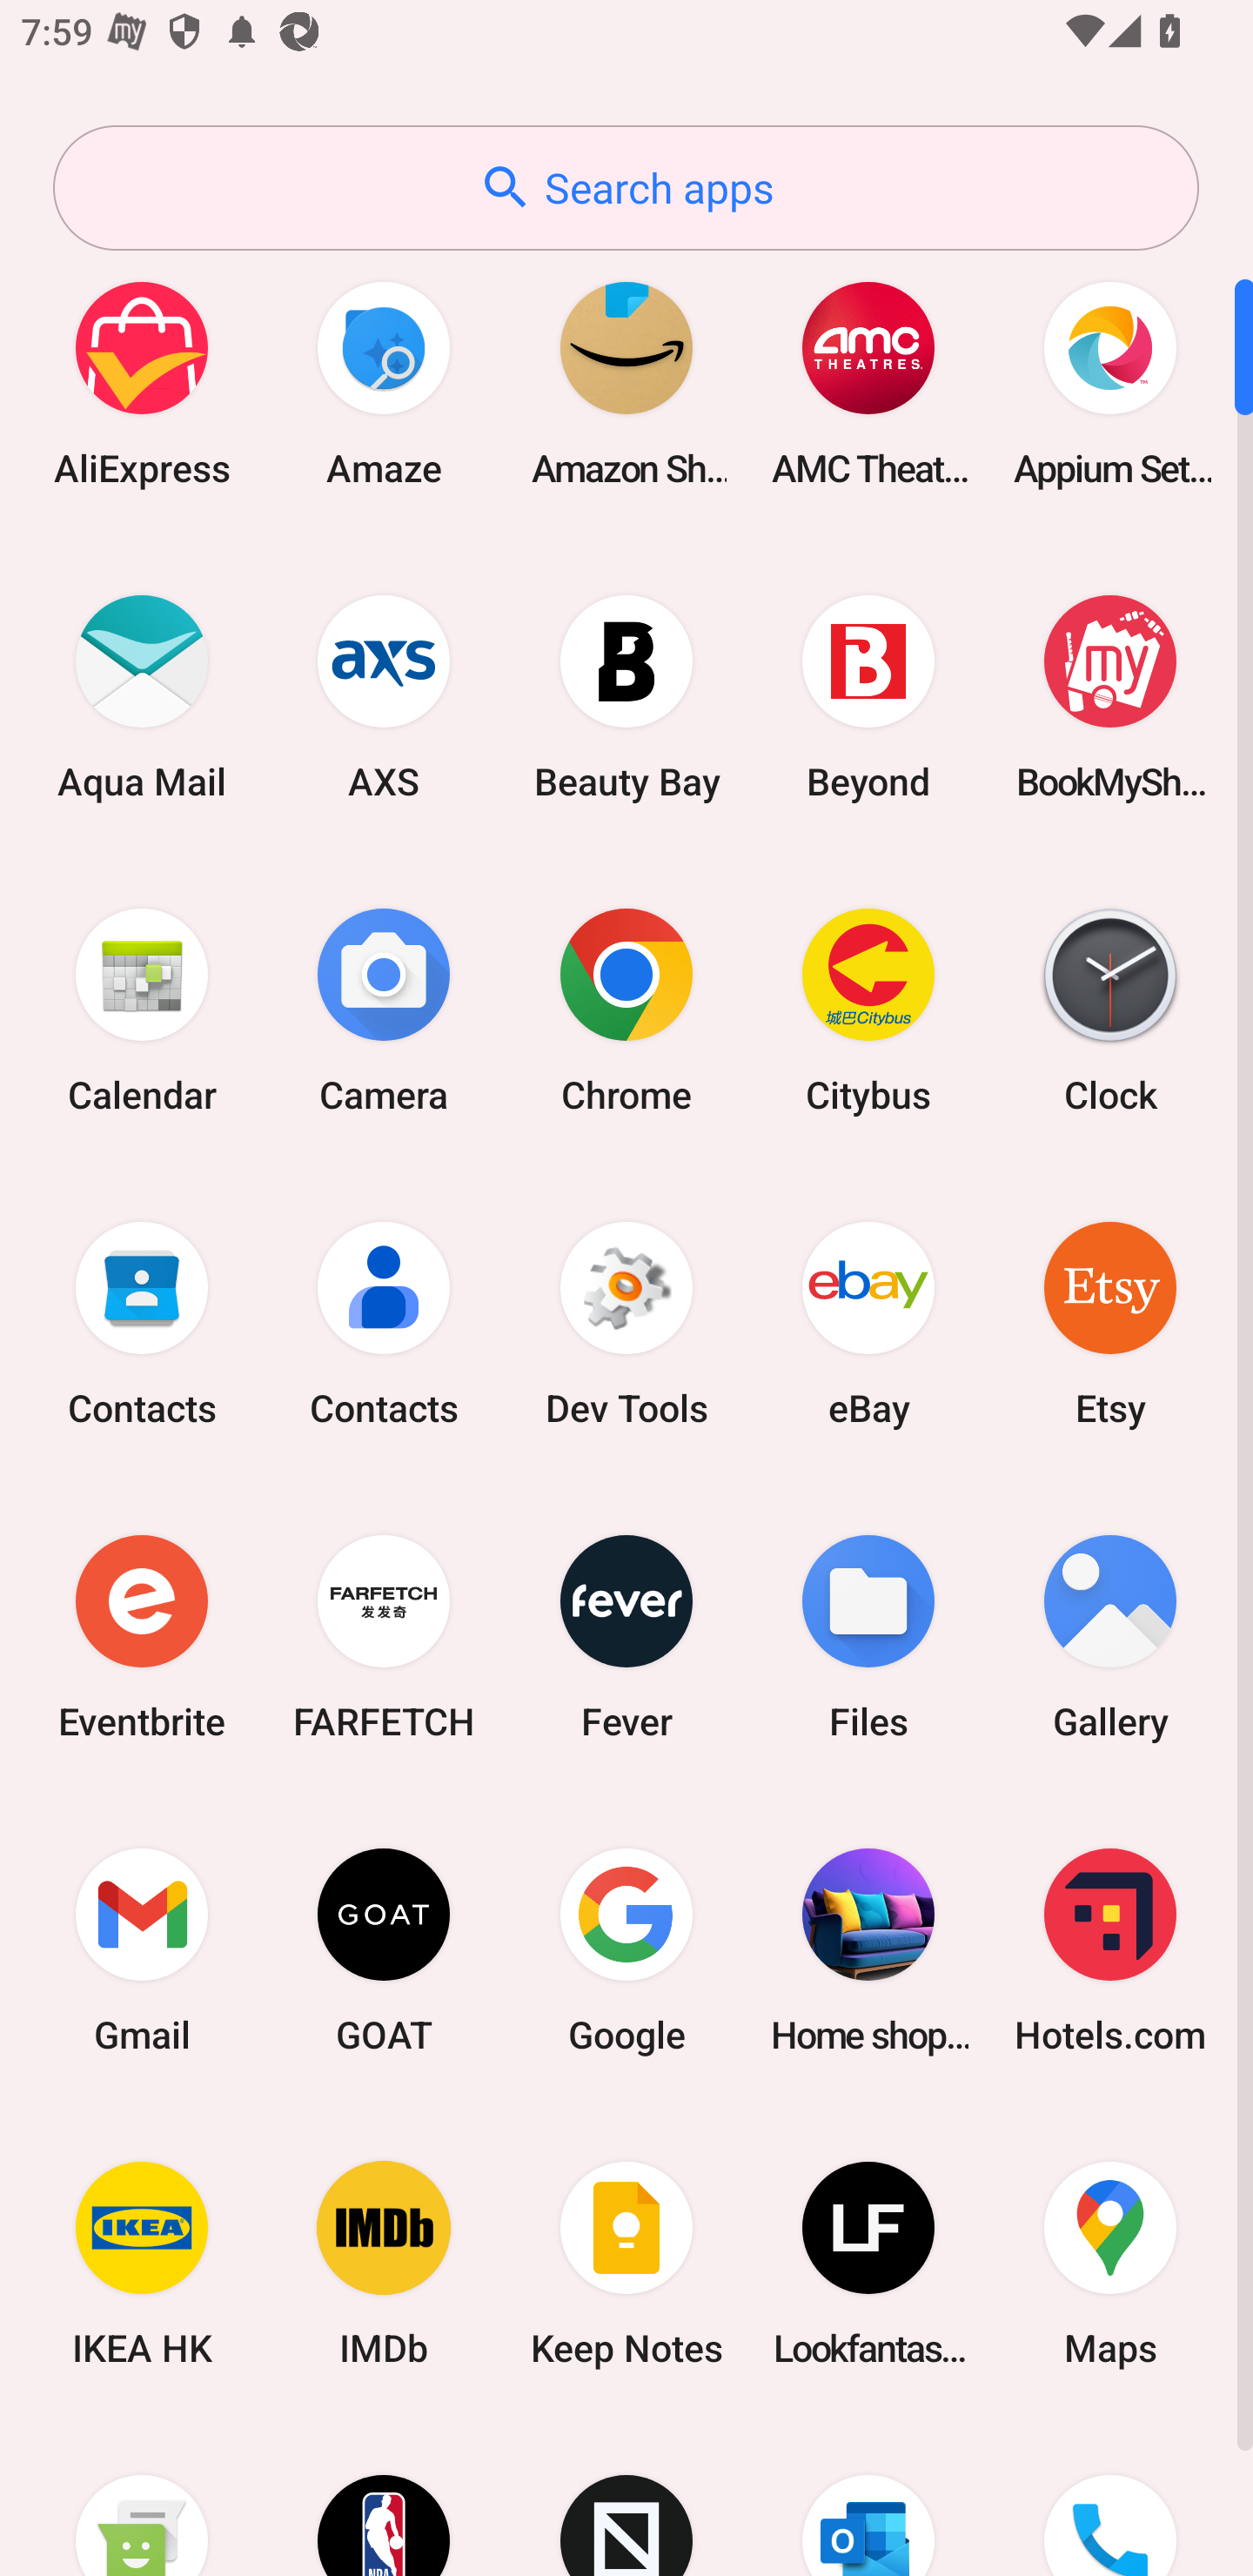 Image resolution: width=1253 pixels, height=2576 pixels. Describe the element at coordinates (1110, 1636) in the screenshot. I see `Gallery` at that location.